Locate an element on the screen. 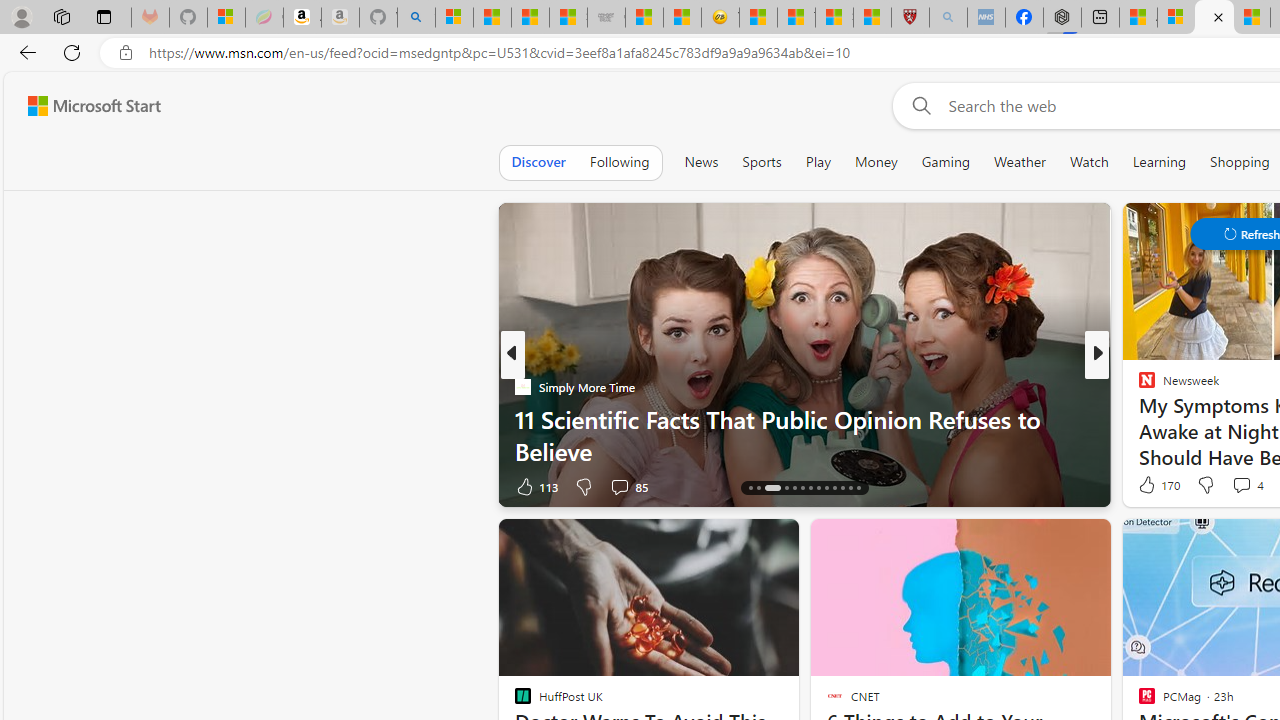 The width and height of the screenshot is (1280, 720). Stacker is located at coordinates (1138, 386).